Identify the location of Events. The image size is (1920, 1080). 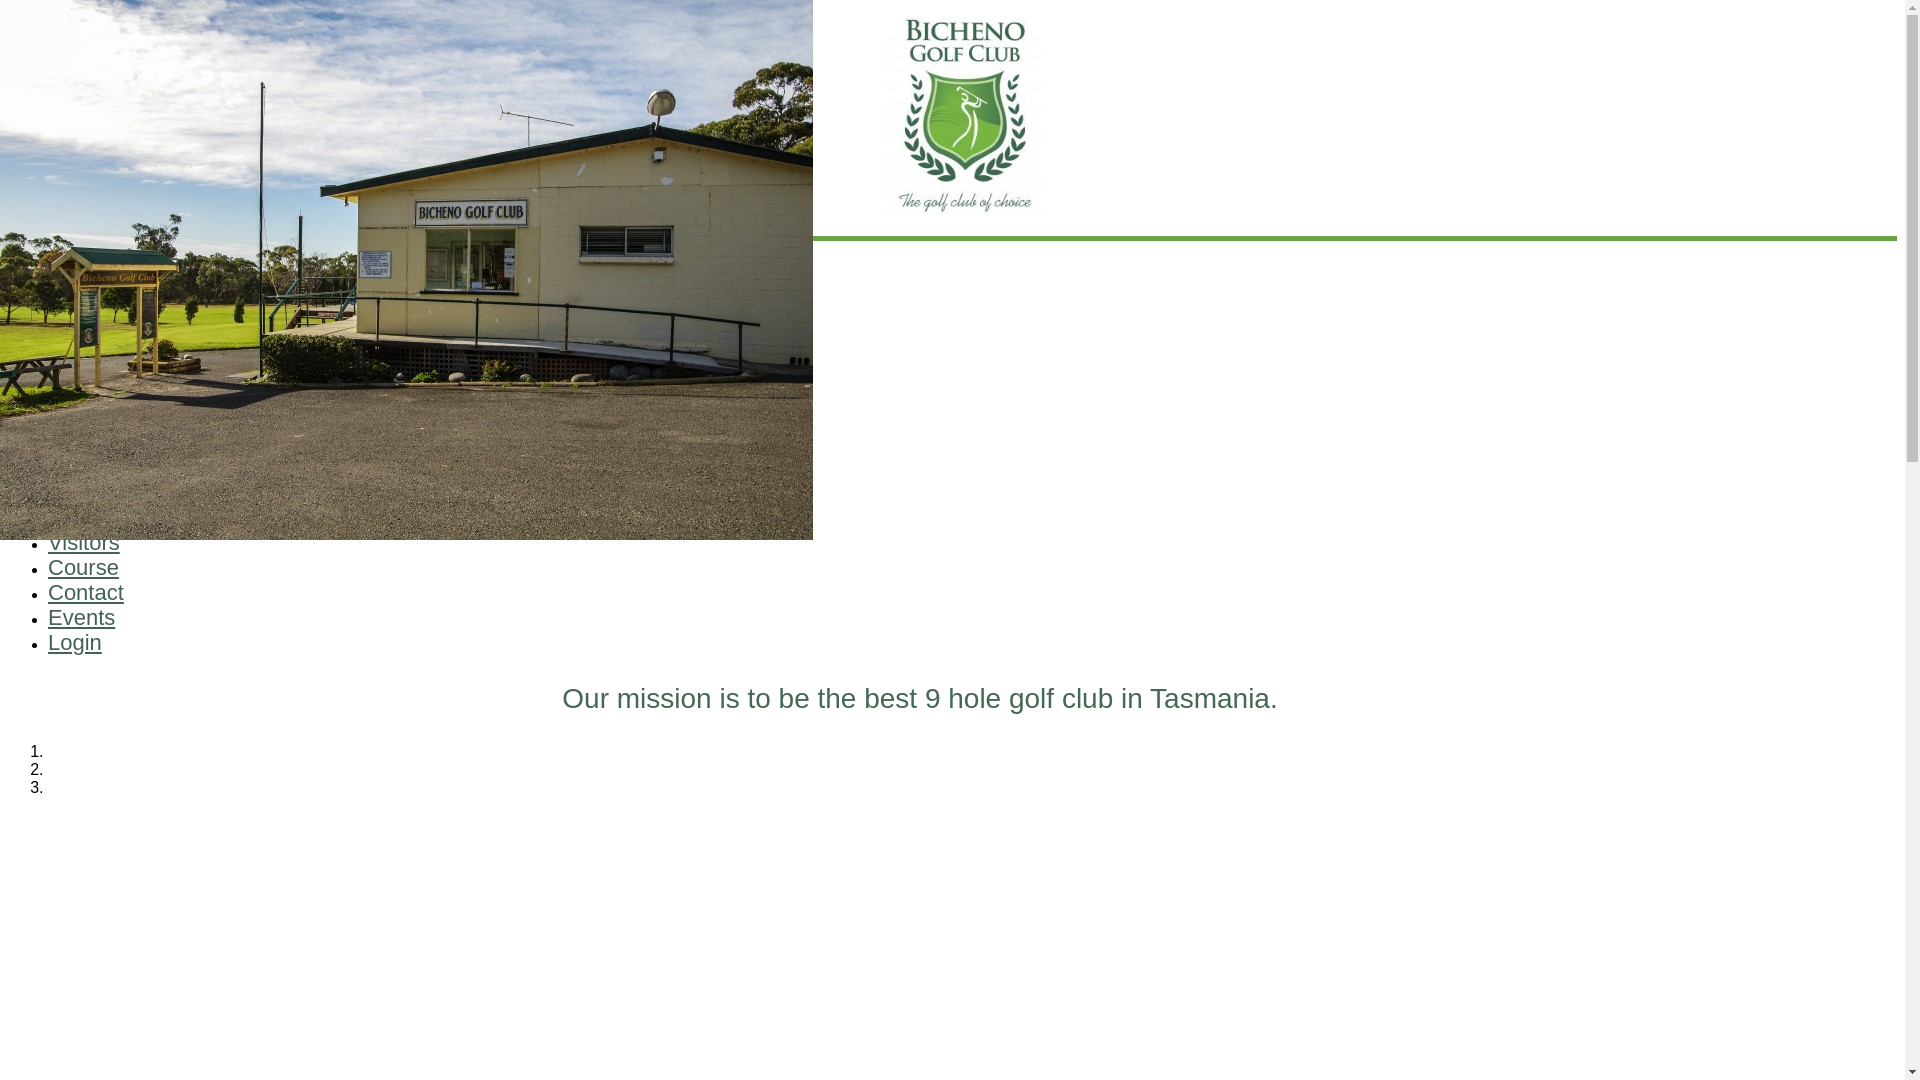
(82, 616).